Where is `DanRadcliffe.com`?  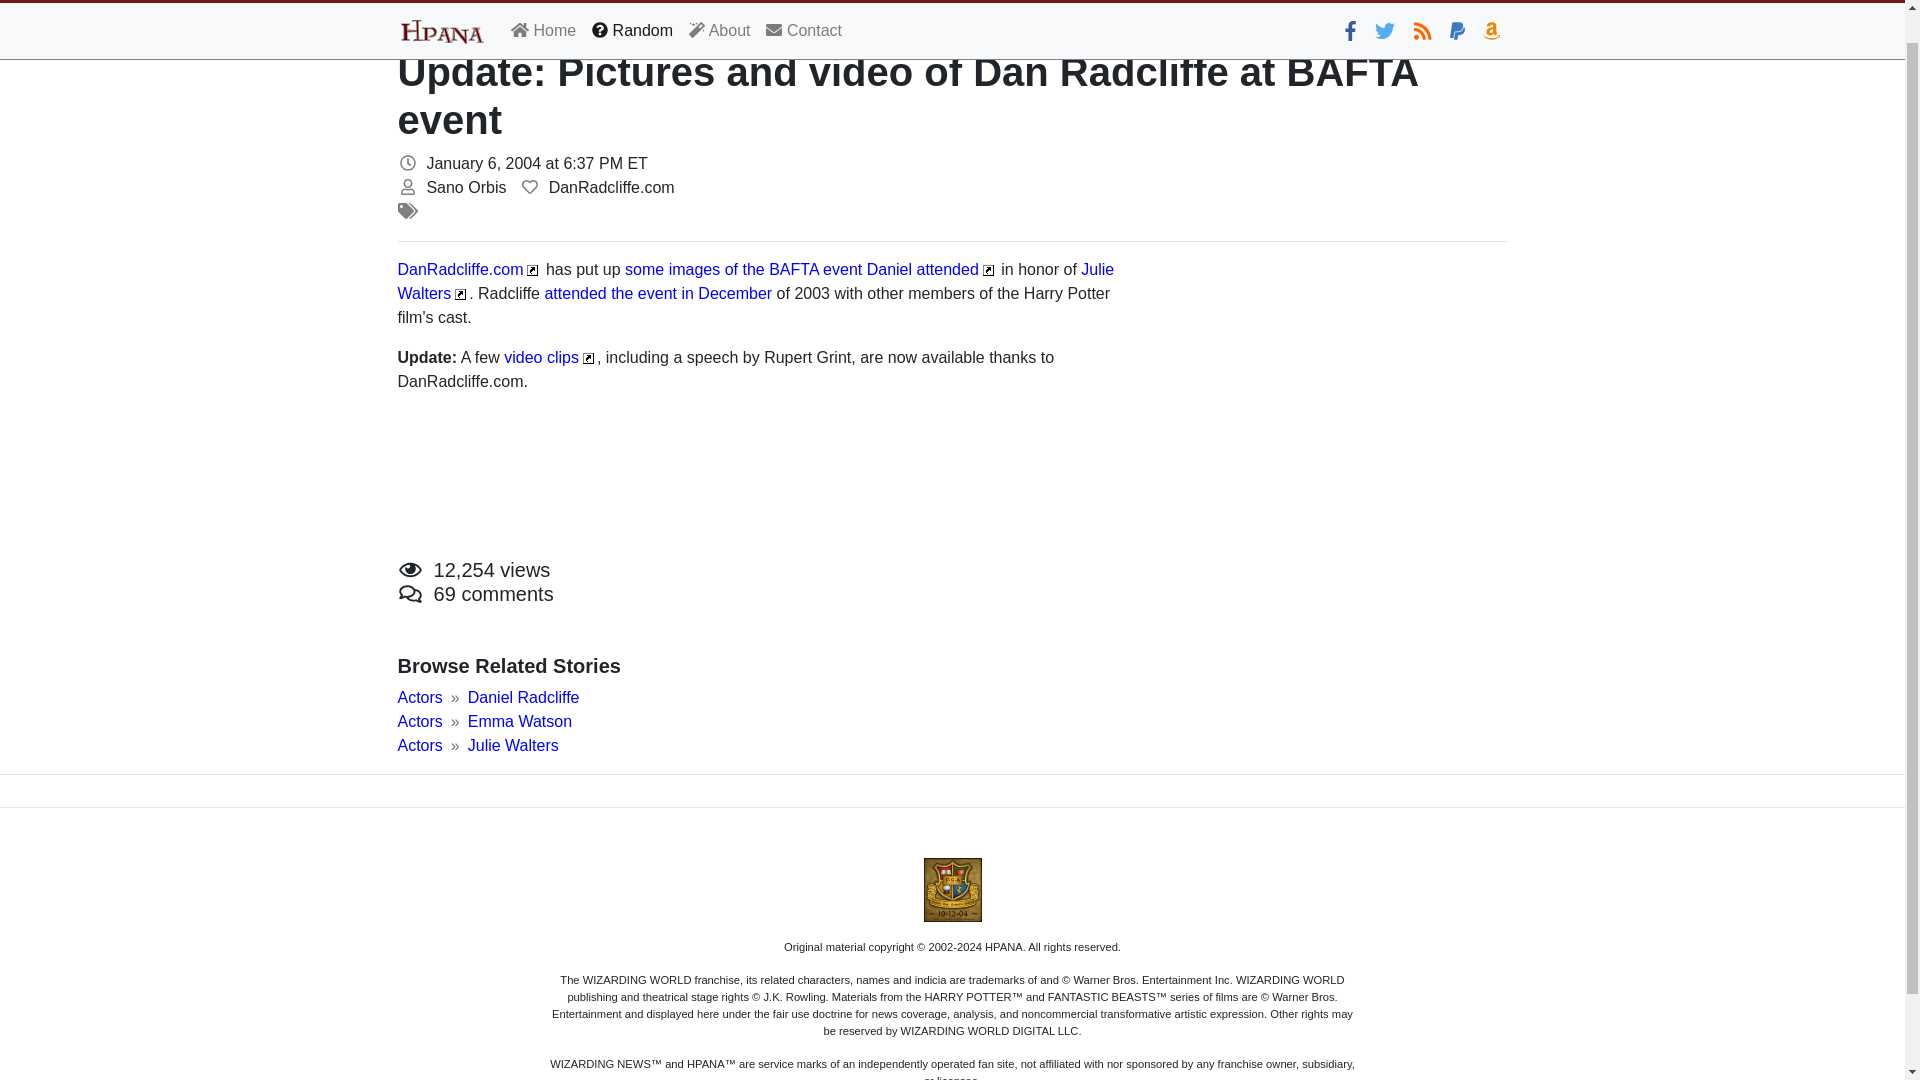 DanRadcliffe.com is located at coordinates (460, 269).